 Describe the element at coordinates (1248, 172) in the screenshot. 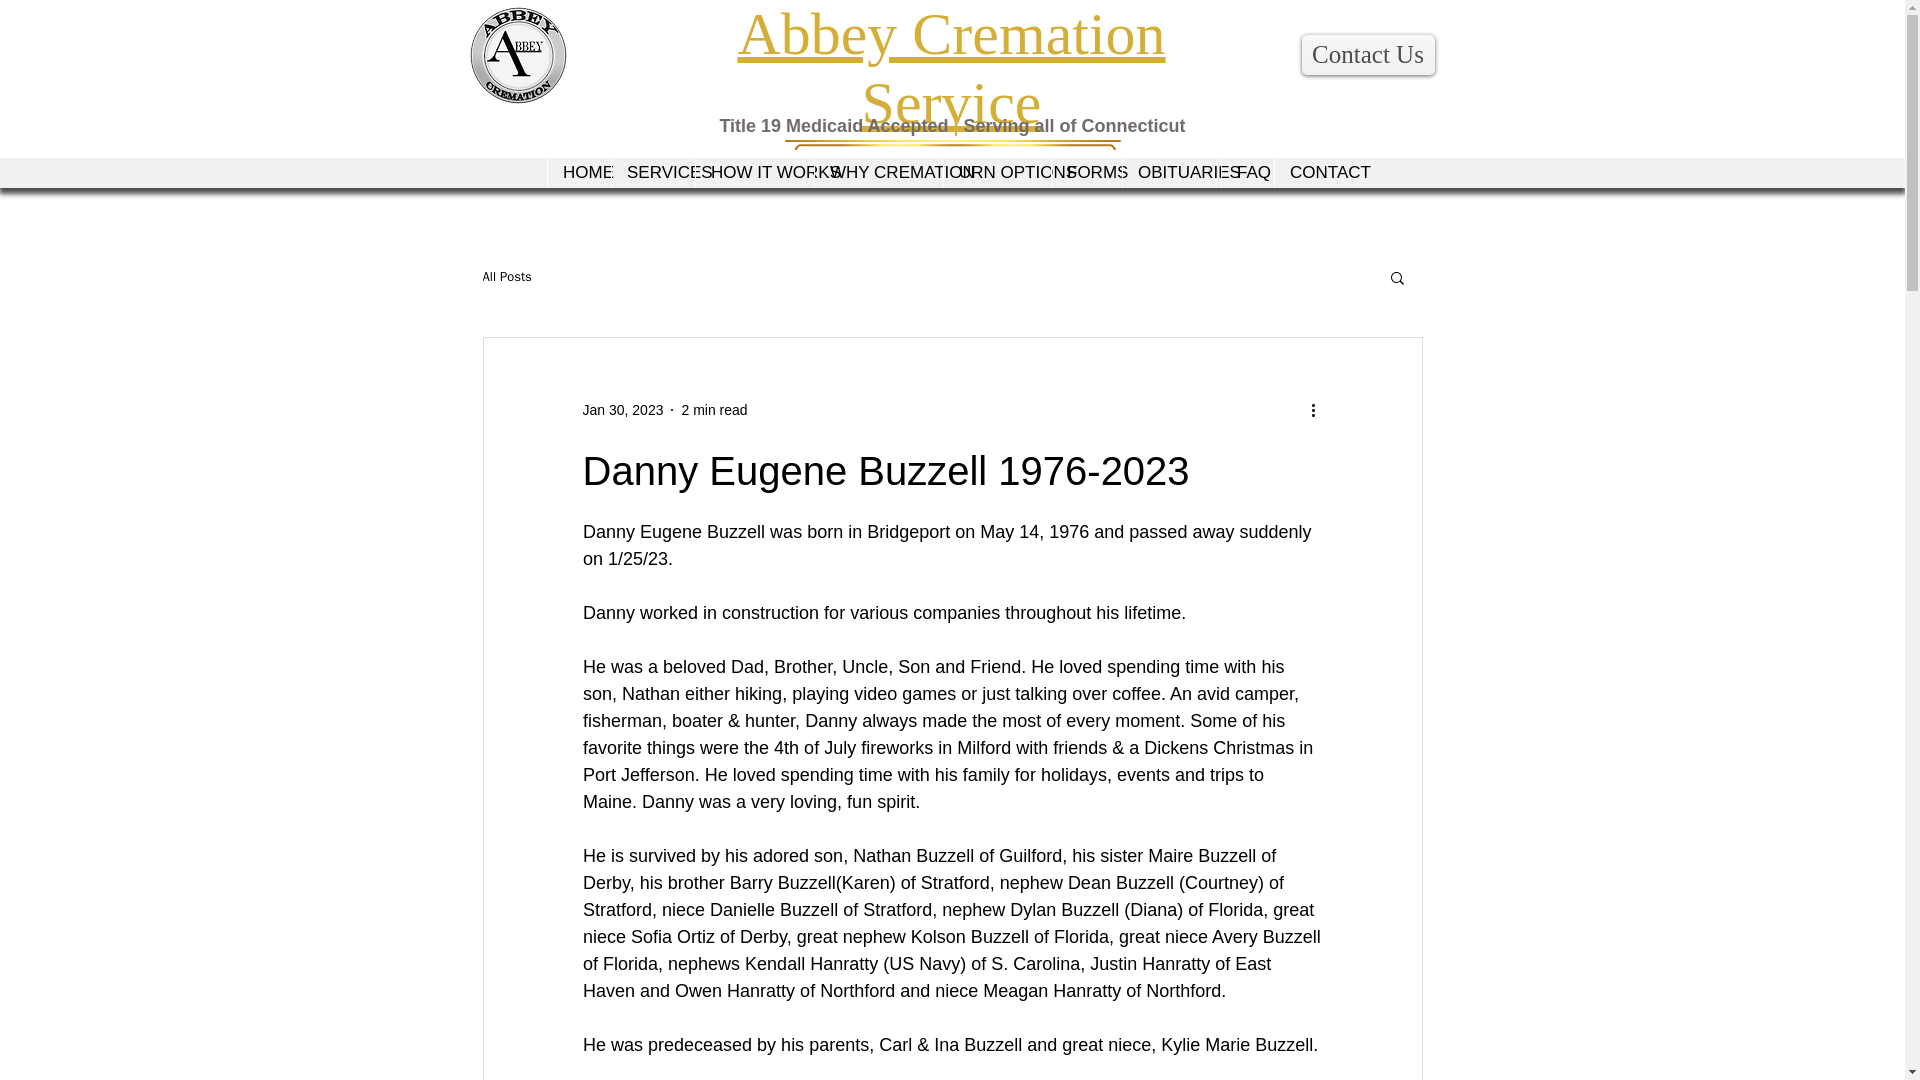

I see `FAQ` at that location.